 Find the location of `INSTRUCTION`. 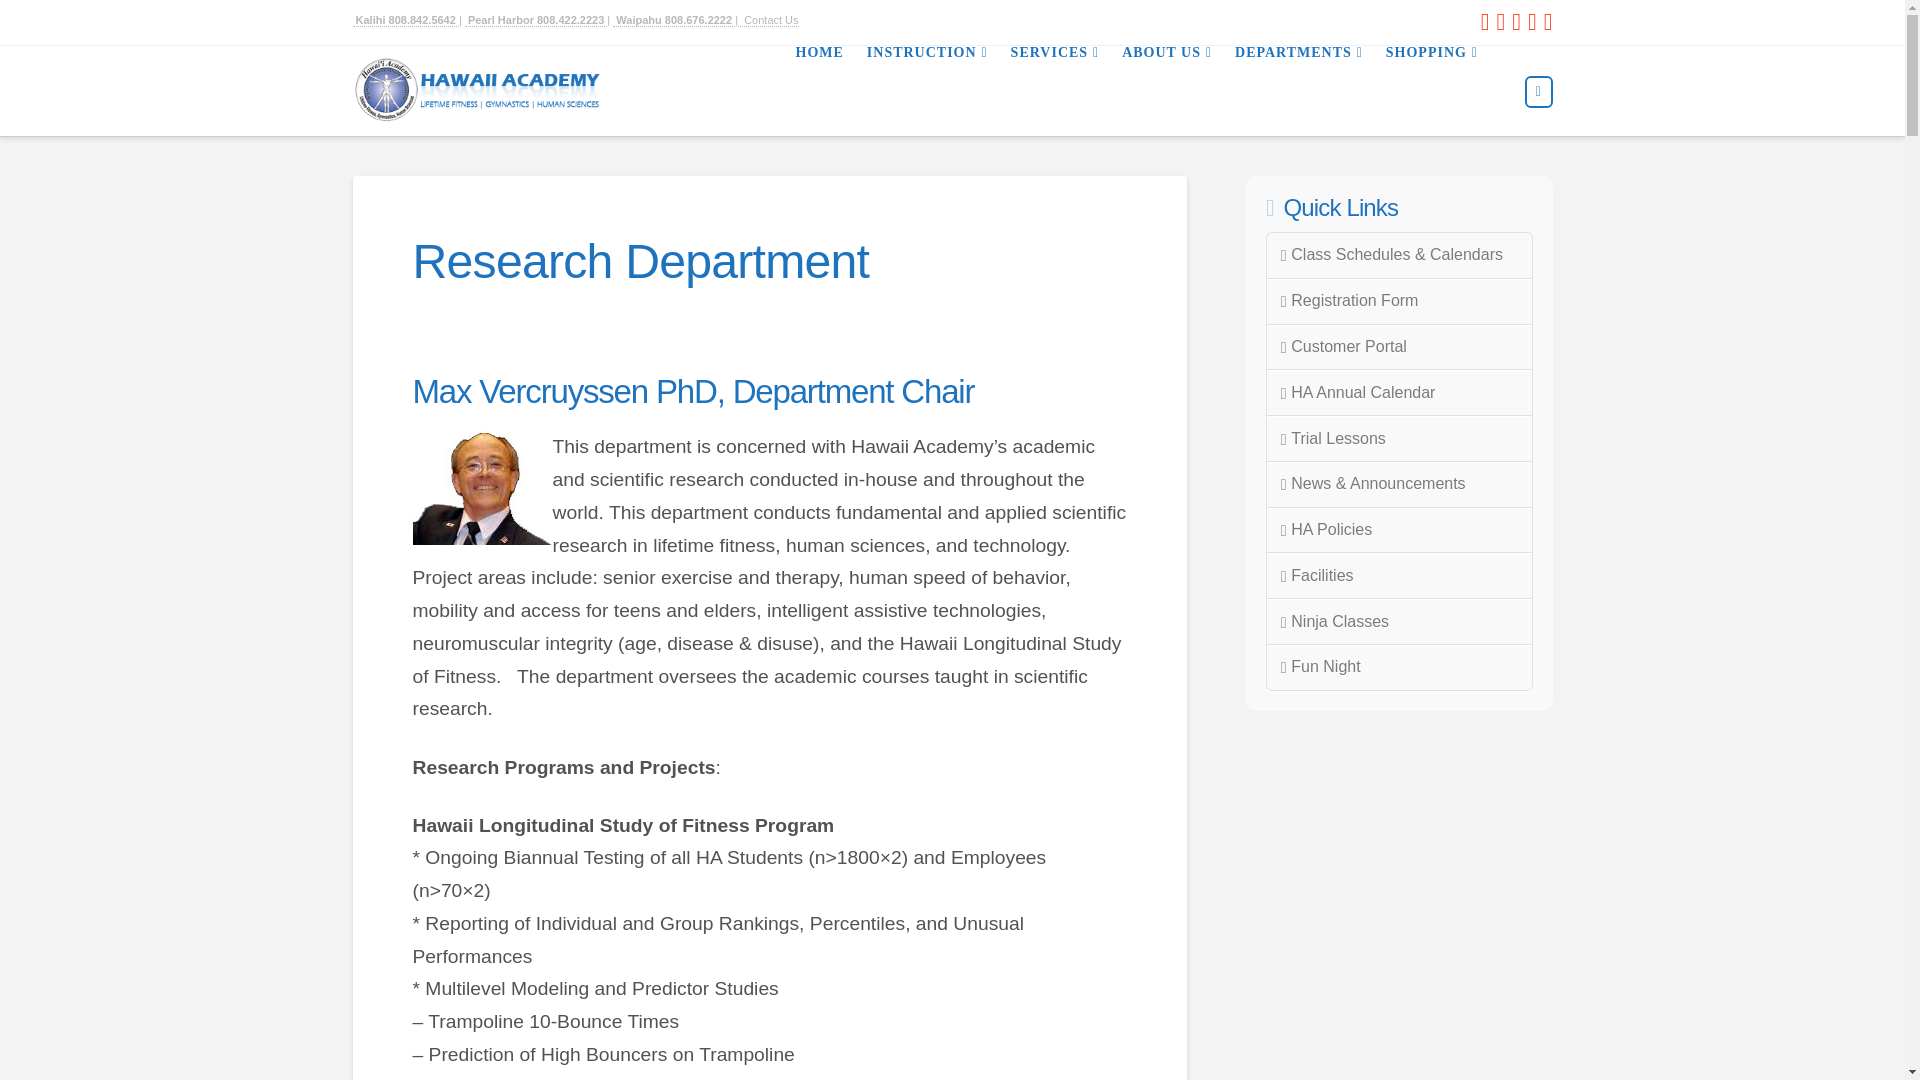

INSTRUCTION is located at coordinates (926, 91).